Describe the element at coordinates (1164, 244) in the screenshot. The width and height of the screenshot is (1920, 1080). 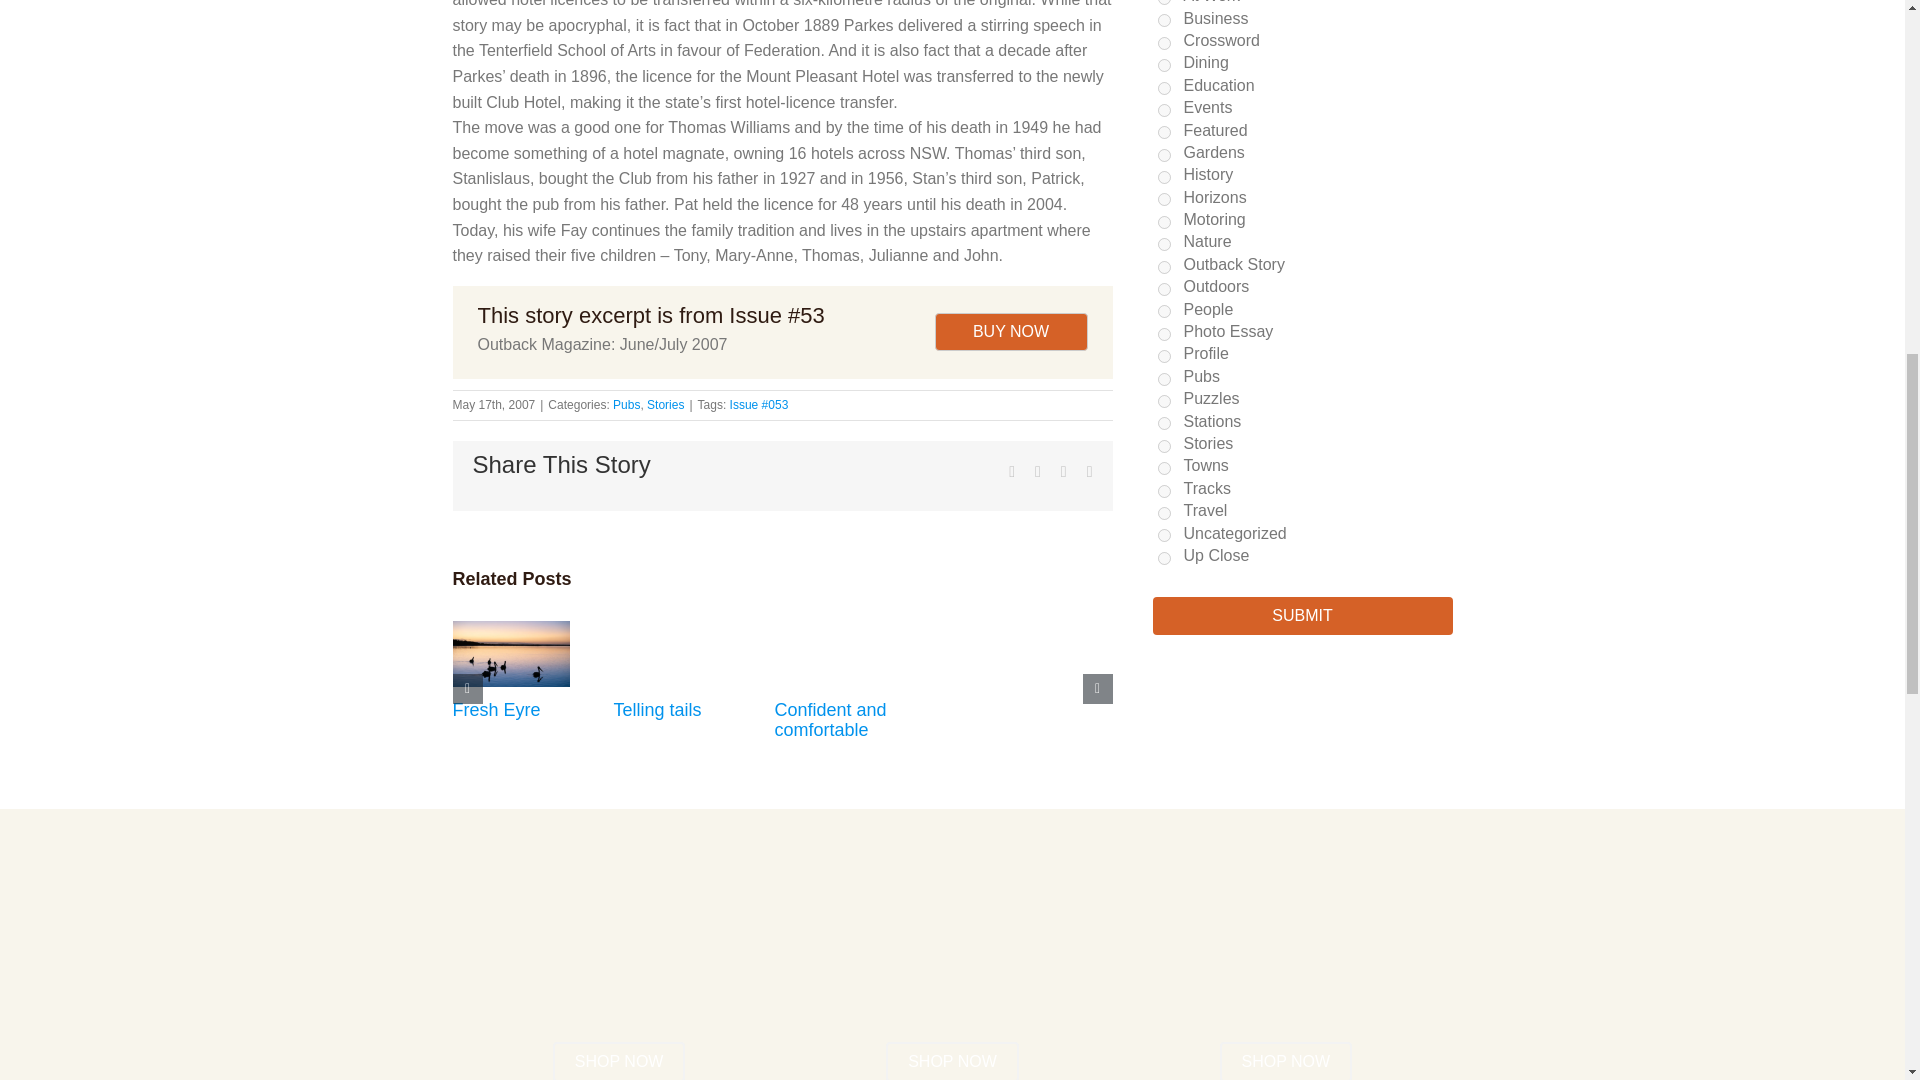
I see `nature` at that location.